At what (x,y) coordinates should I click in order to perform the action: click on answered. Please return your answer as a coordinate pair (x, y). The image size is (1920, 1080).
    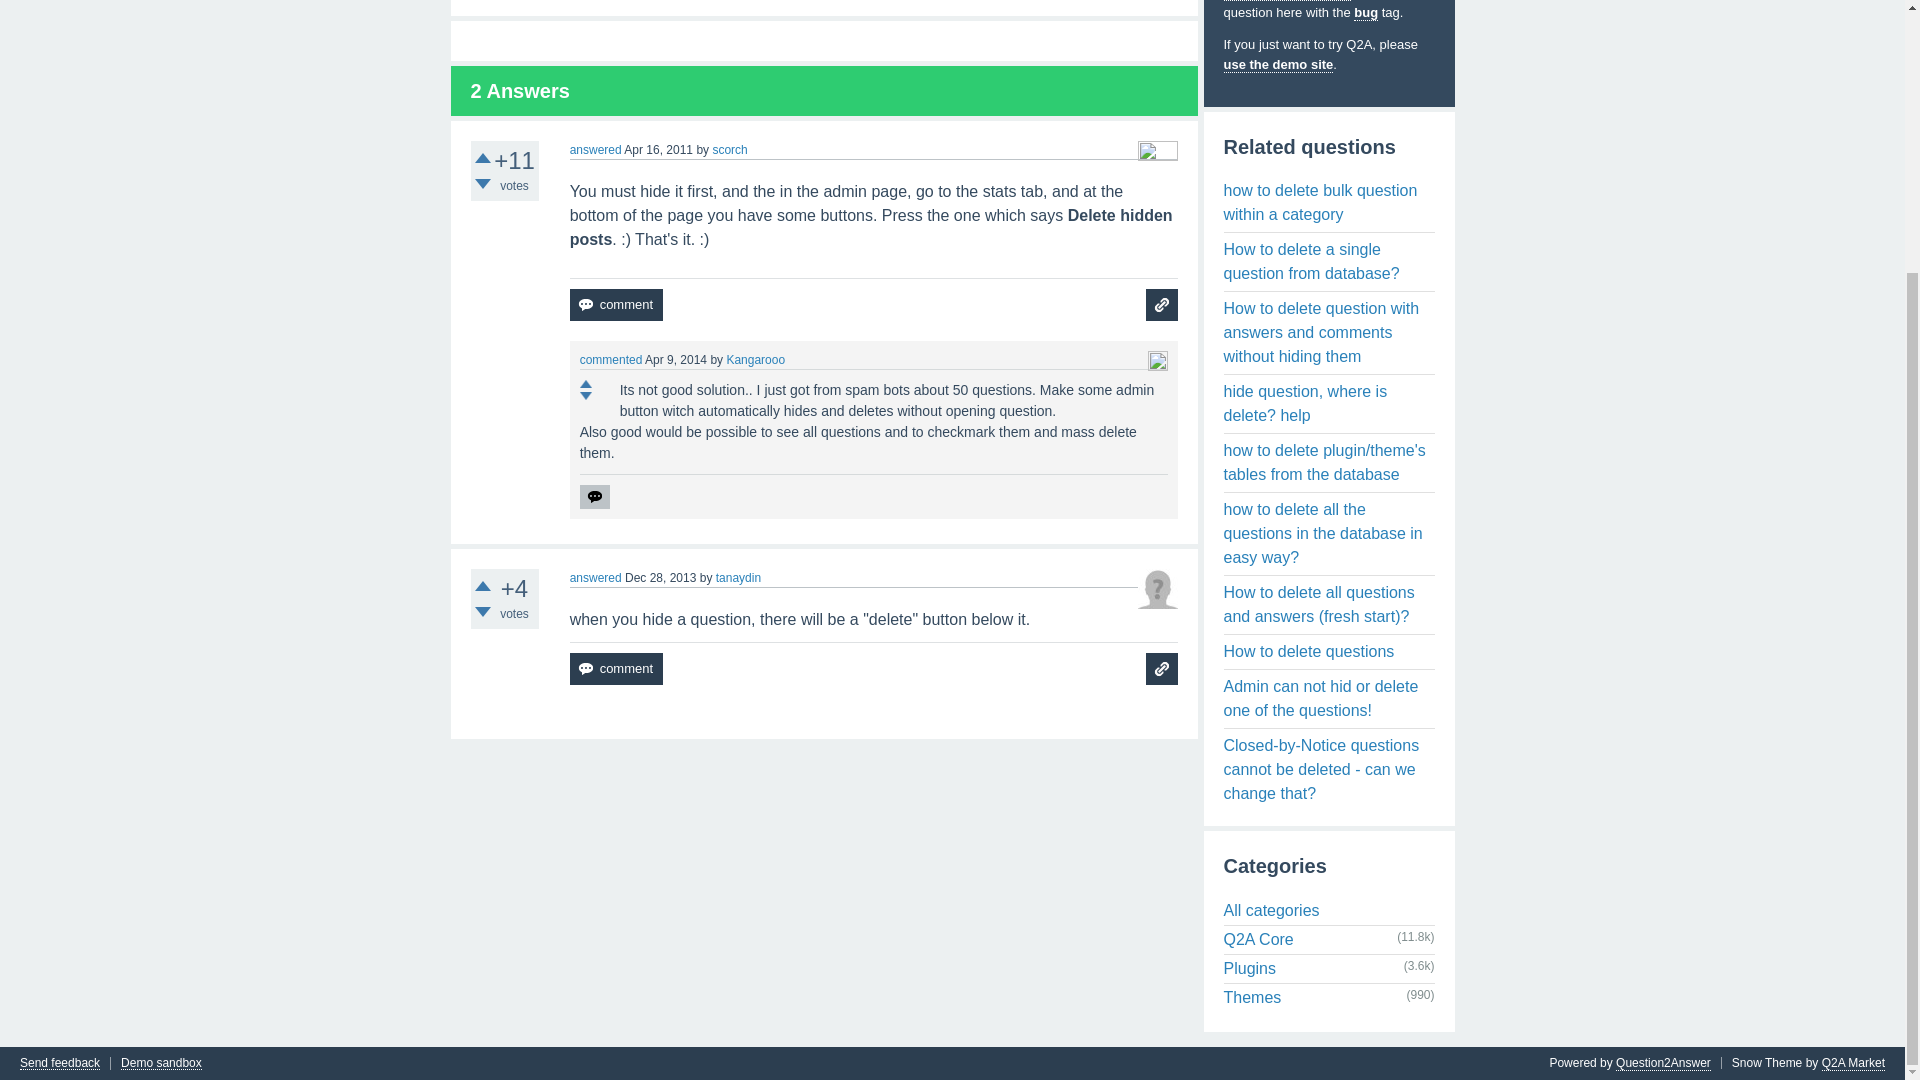
    Looking at the image, I should click on (596, 149).